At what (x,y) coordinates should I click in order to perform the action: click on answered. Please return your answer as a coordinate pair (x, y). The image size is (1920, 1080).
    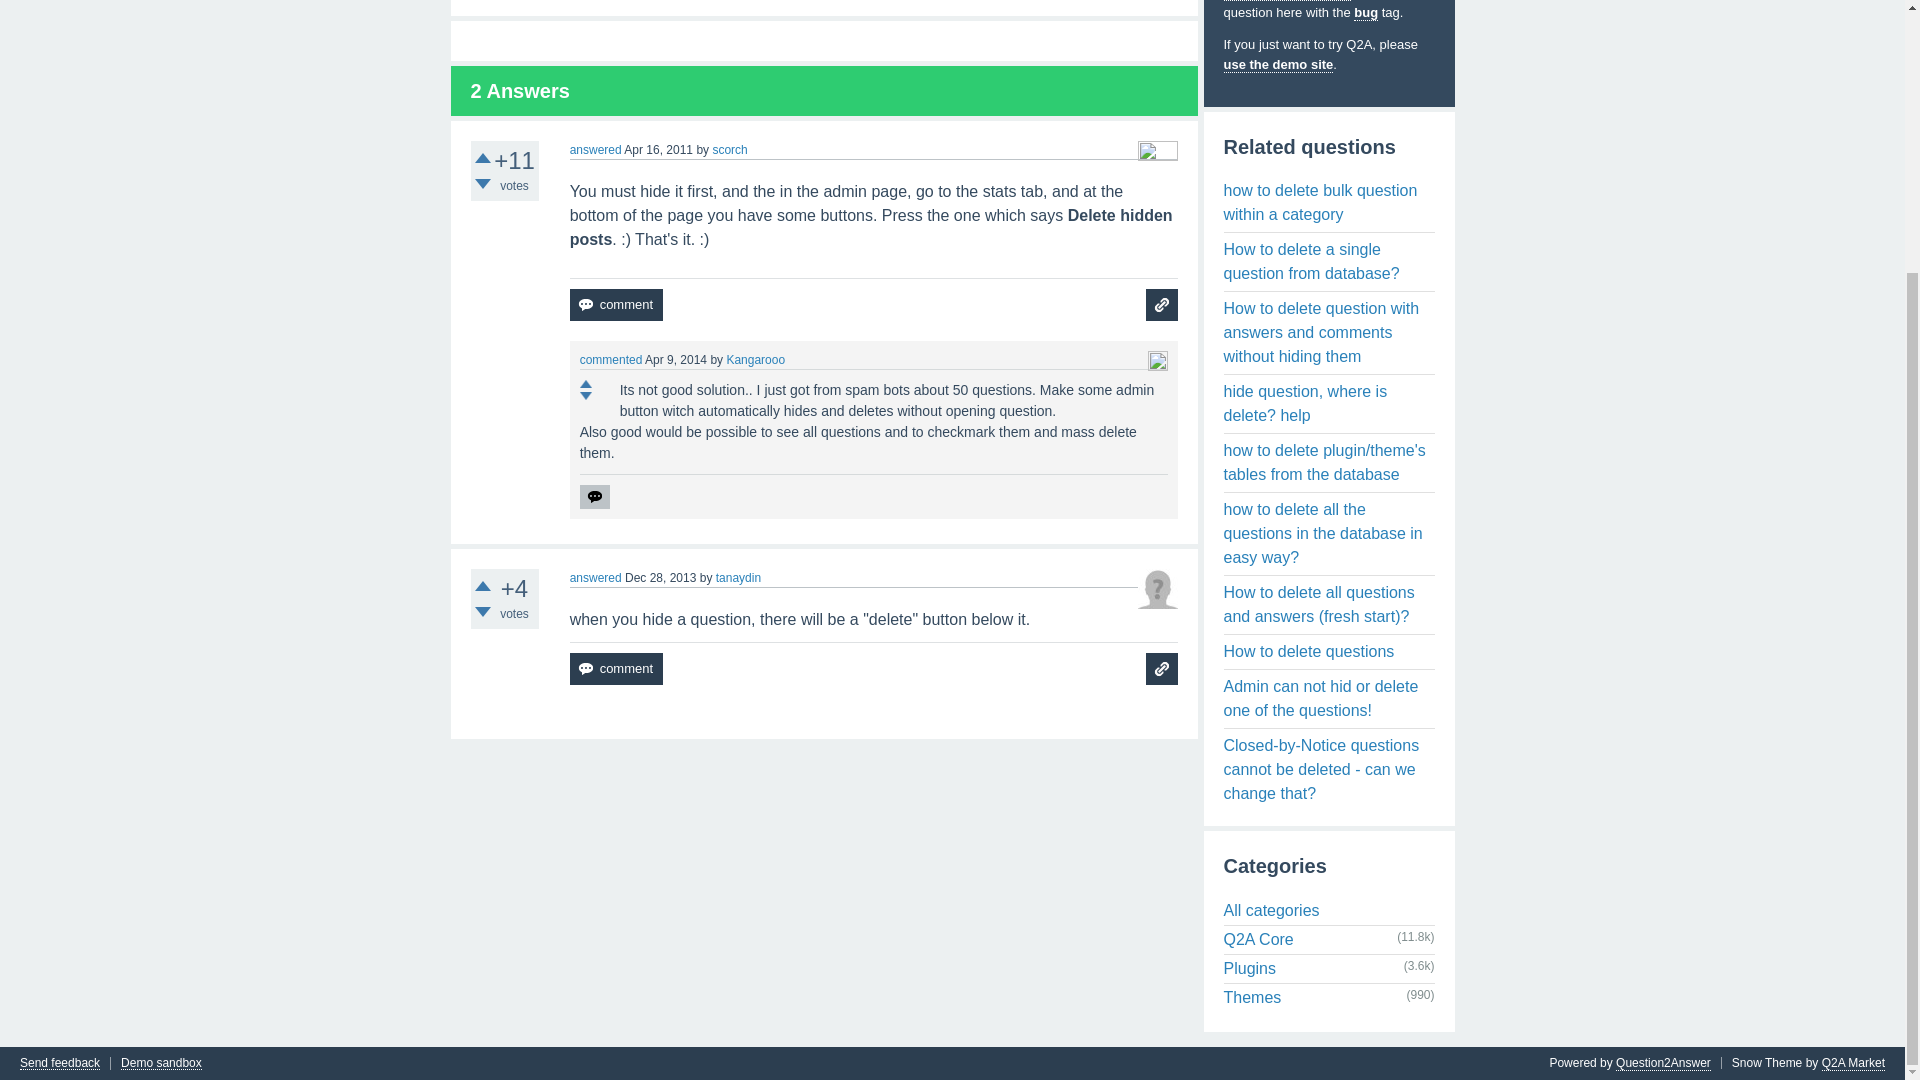
    Looking at the image, I should click on (596, 149).